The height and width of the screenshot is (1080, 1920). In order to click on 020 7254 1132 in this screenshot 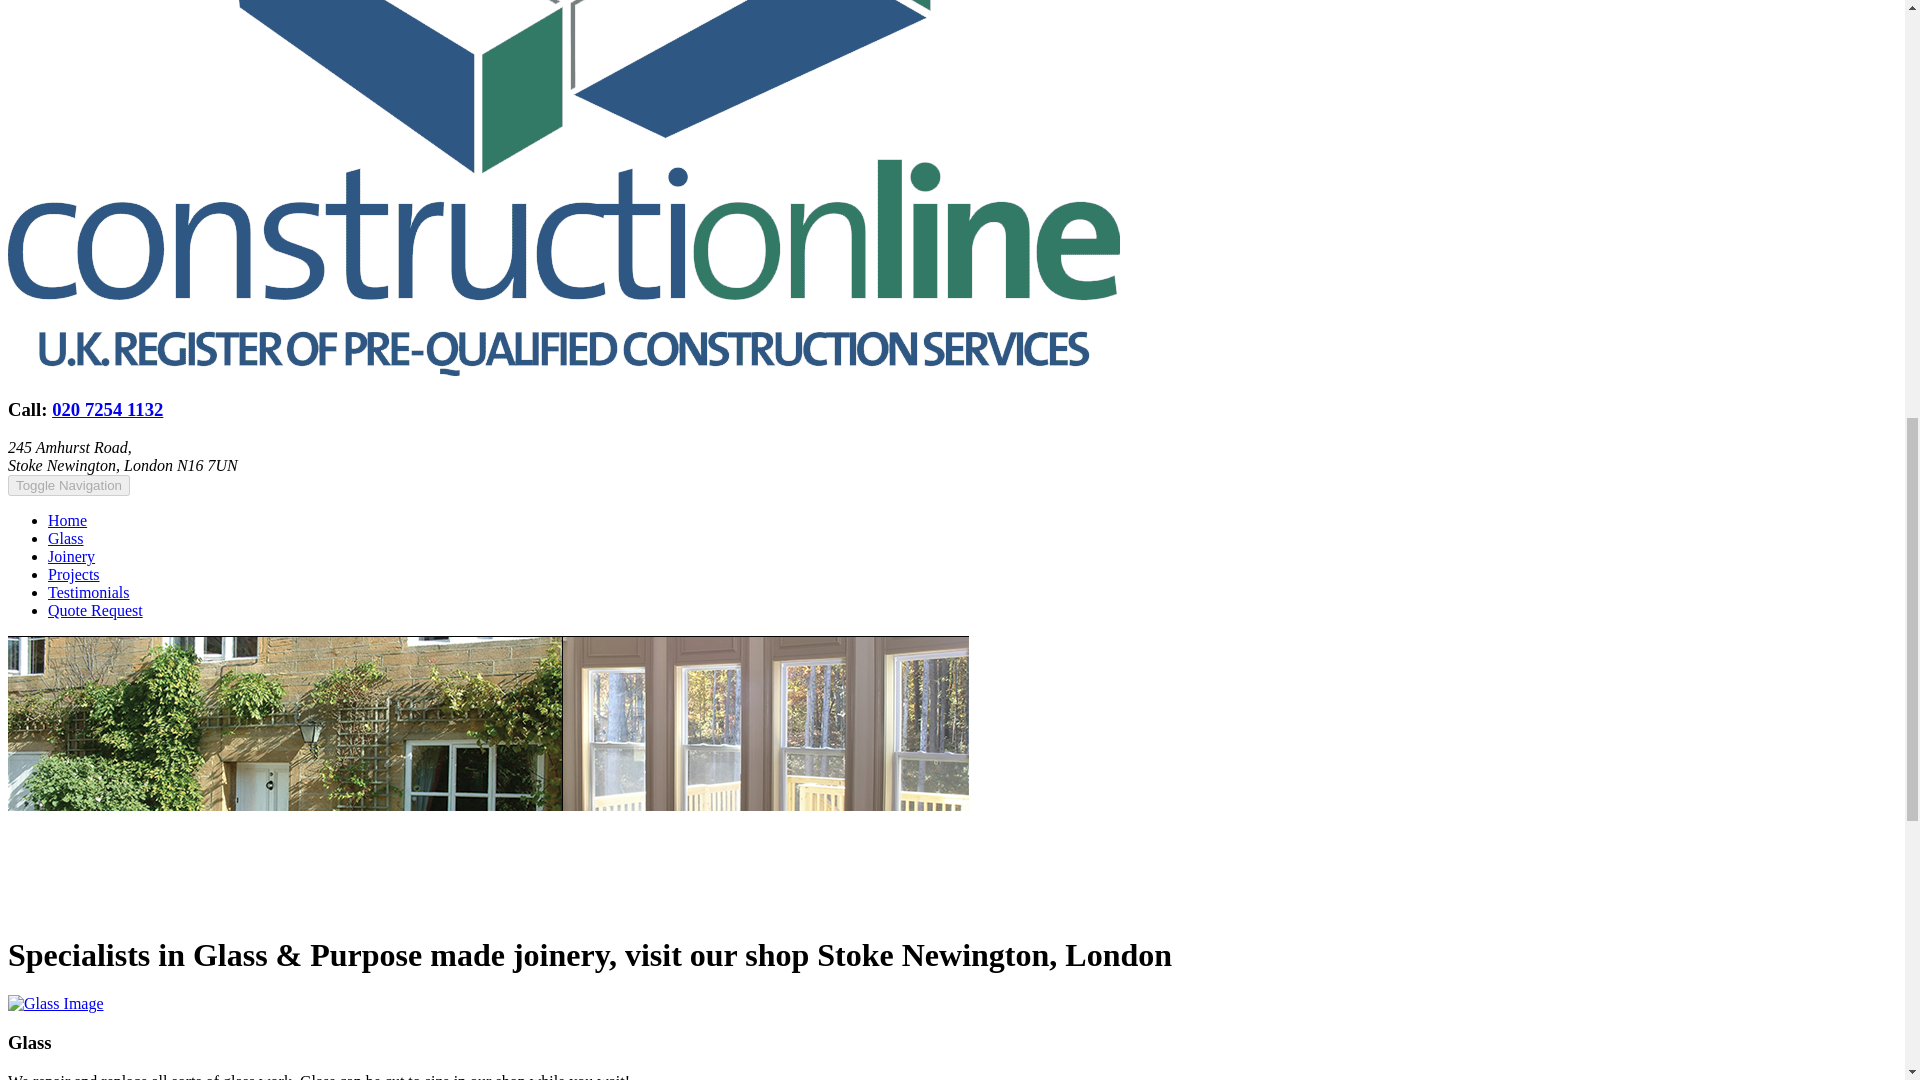, I will do `click(107, 409)`.